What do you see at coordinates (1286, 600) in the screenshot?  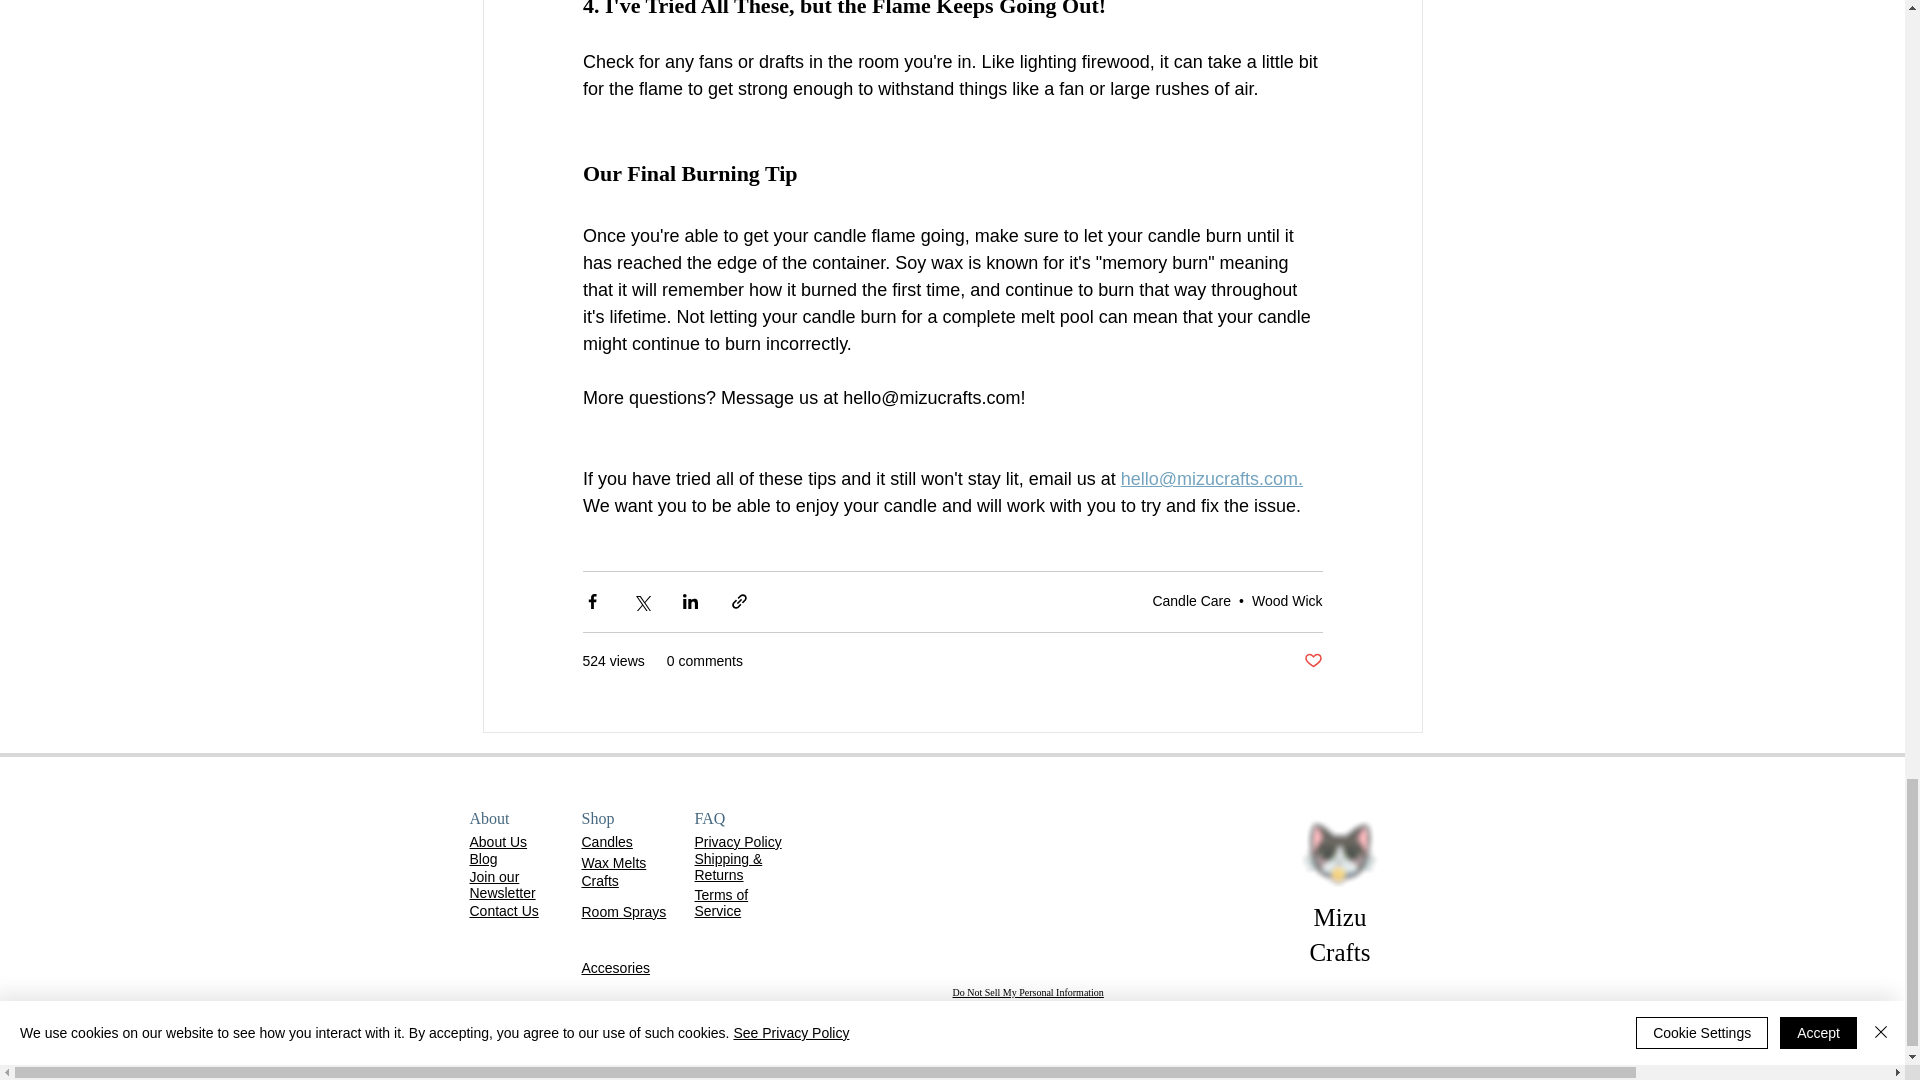 I see `Wood Wick` at bounding box center [1286, 600].